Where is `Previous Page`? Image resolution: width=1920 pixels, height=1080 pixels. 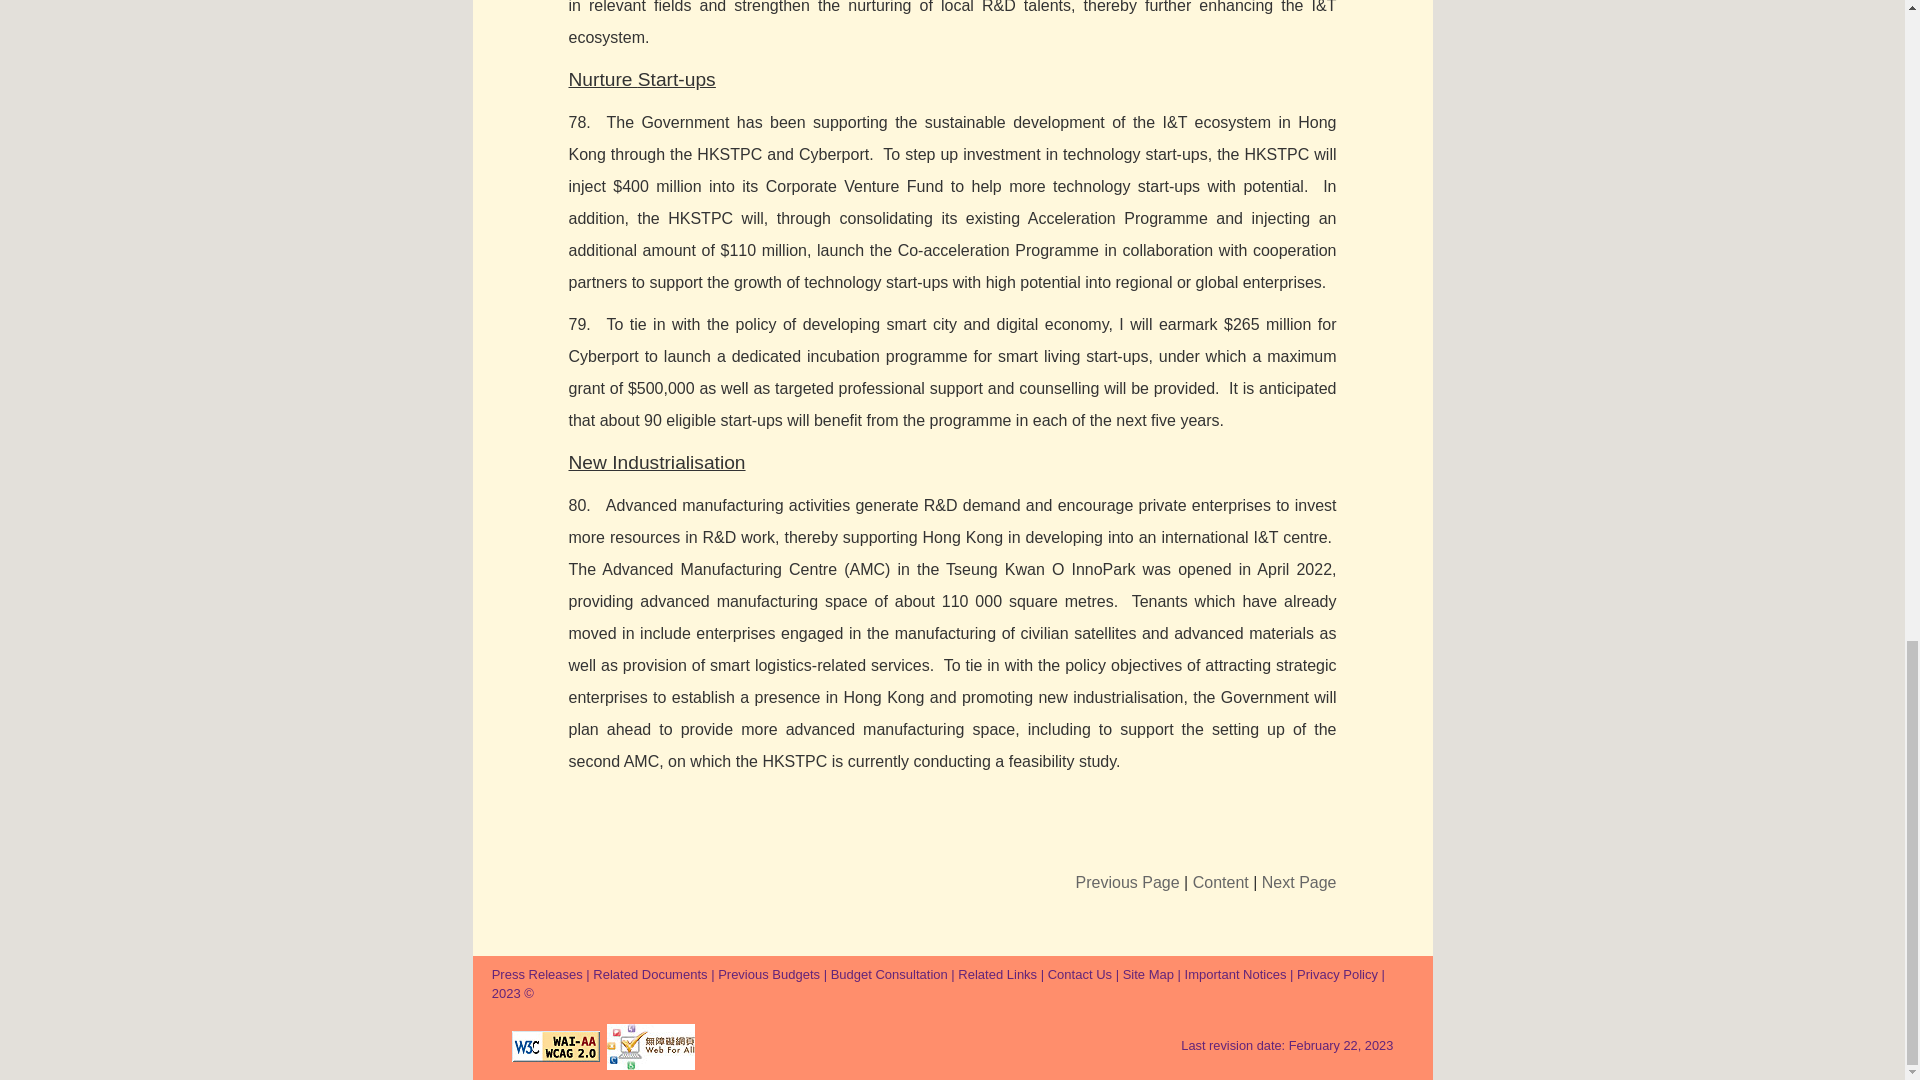
Previous Page is located at coordinates (1128, 882).